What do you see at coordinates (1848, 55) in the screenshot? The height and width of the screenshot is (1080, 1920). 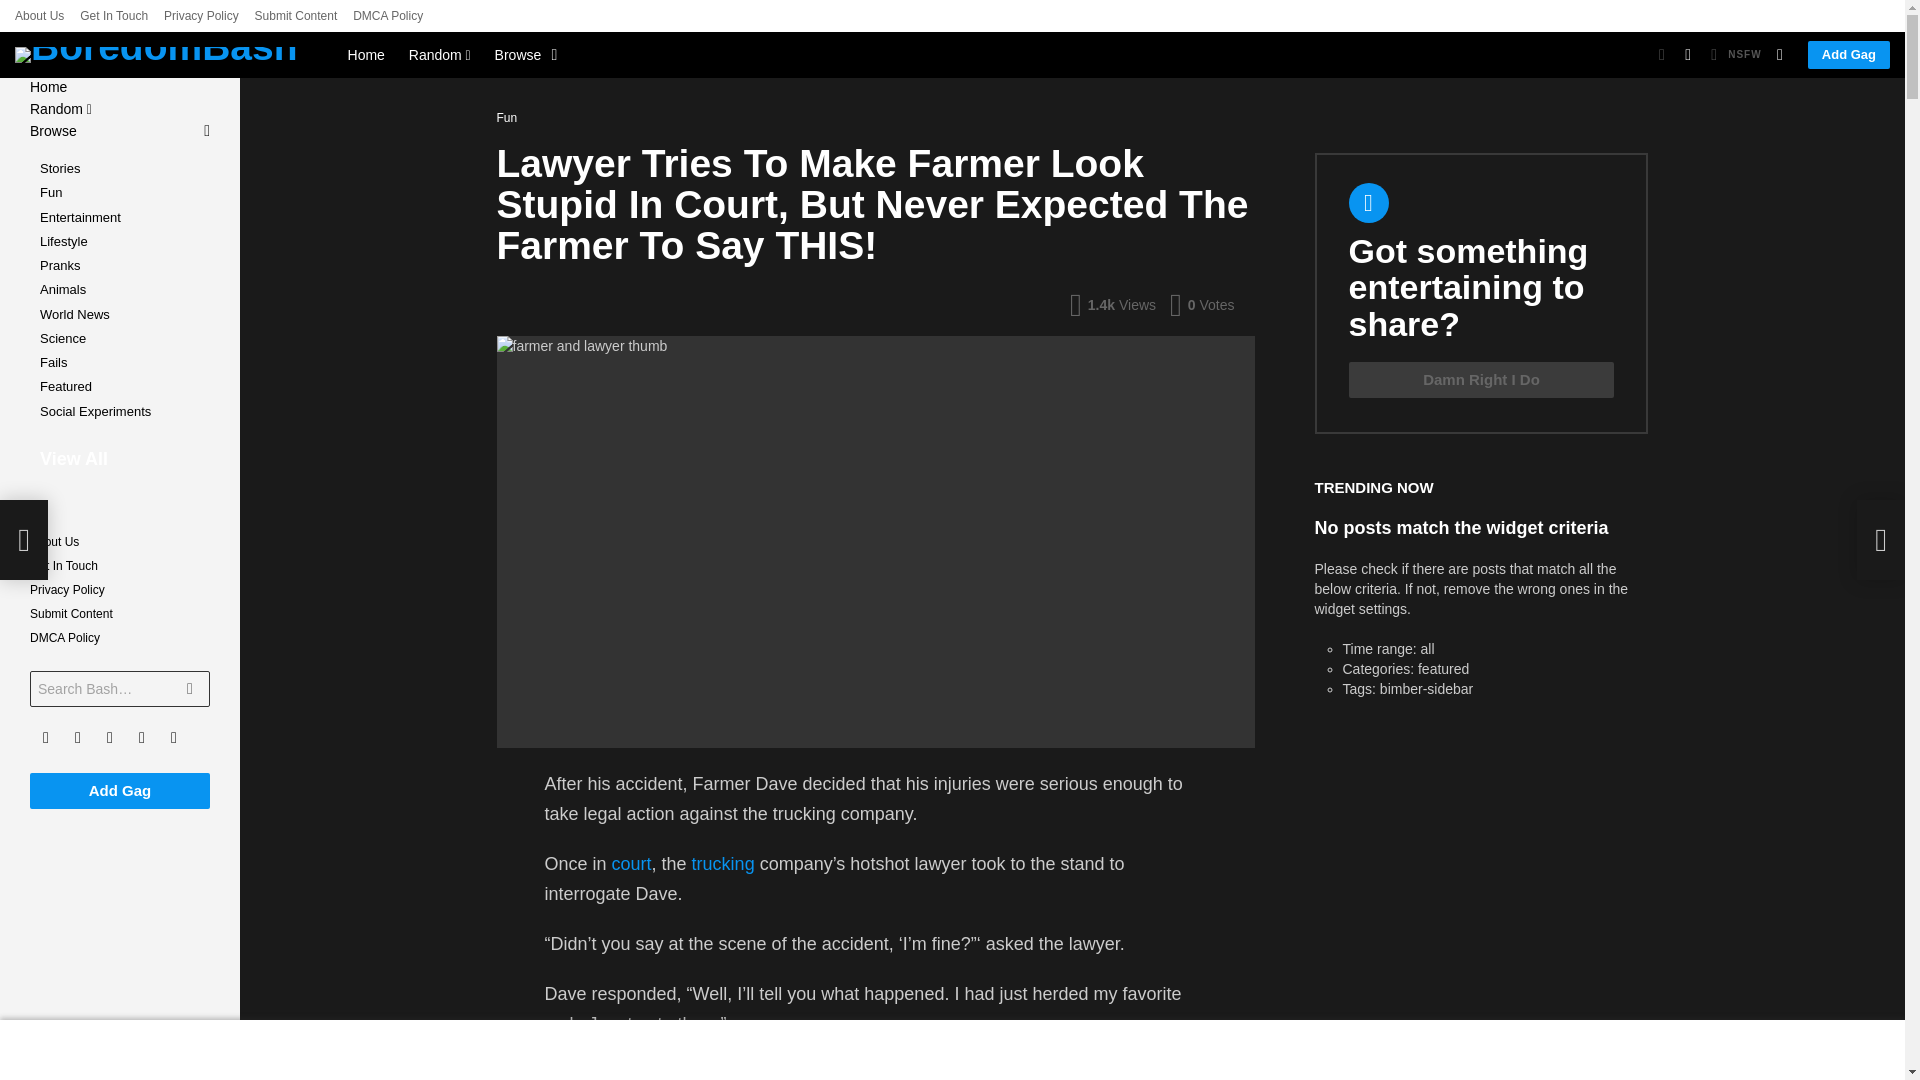 I see `Add Gag` at bounding box center [1848, 55].